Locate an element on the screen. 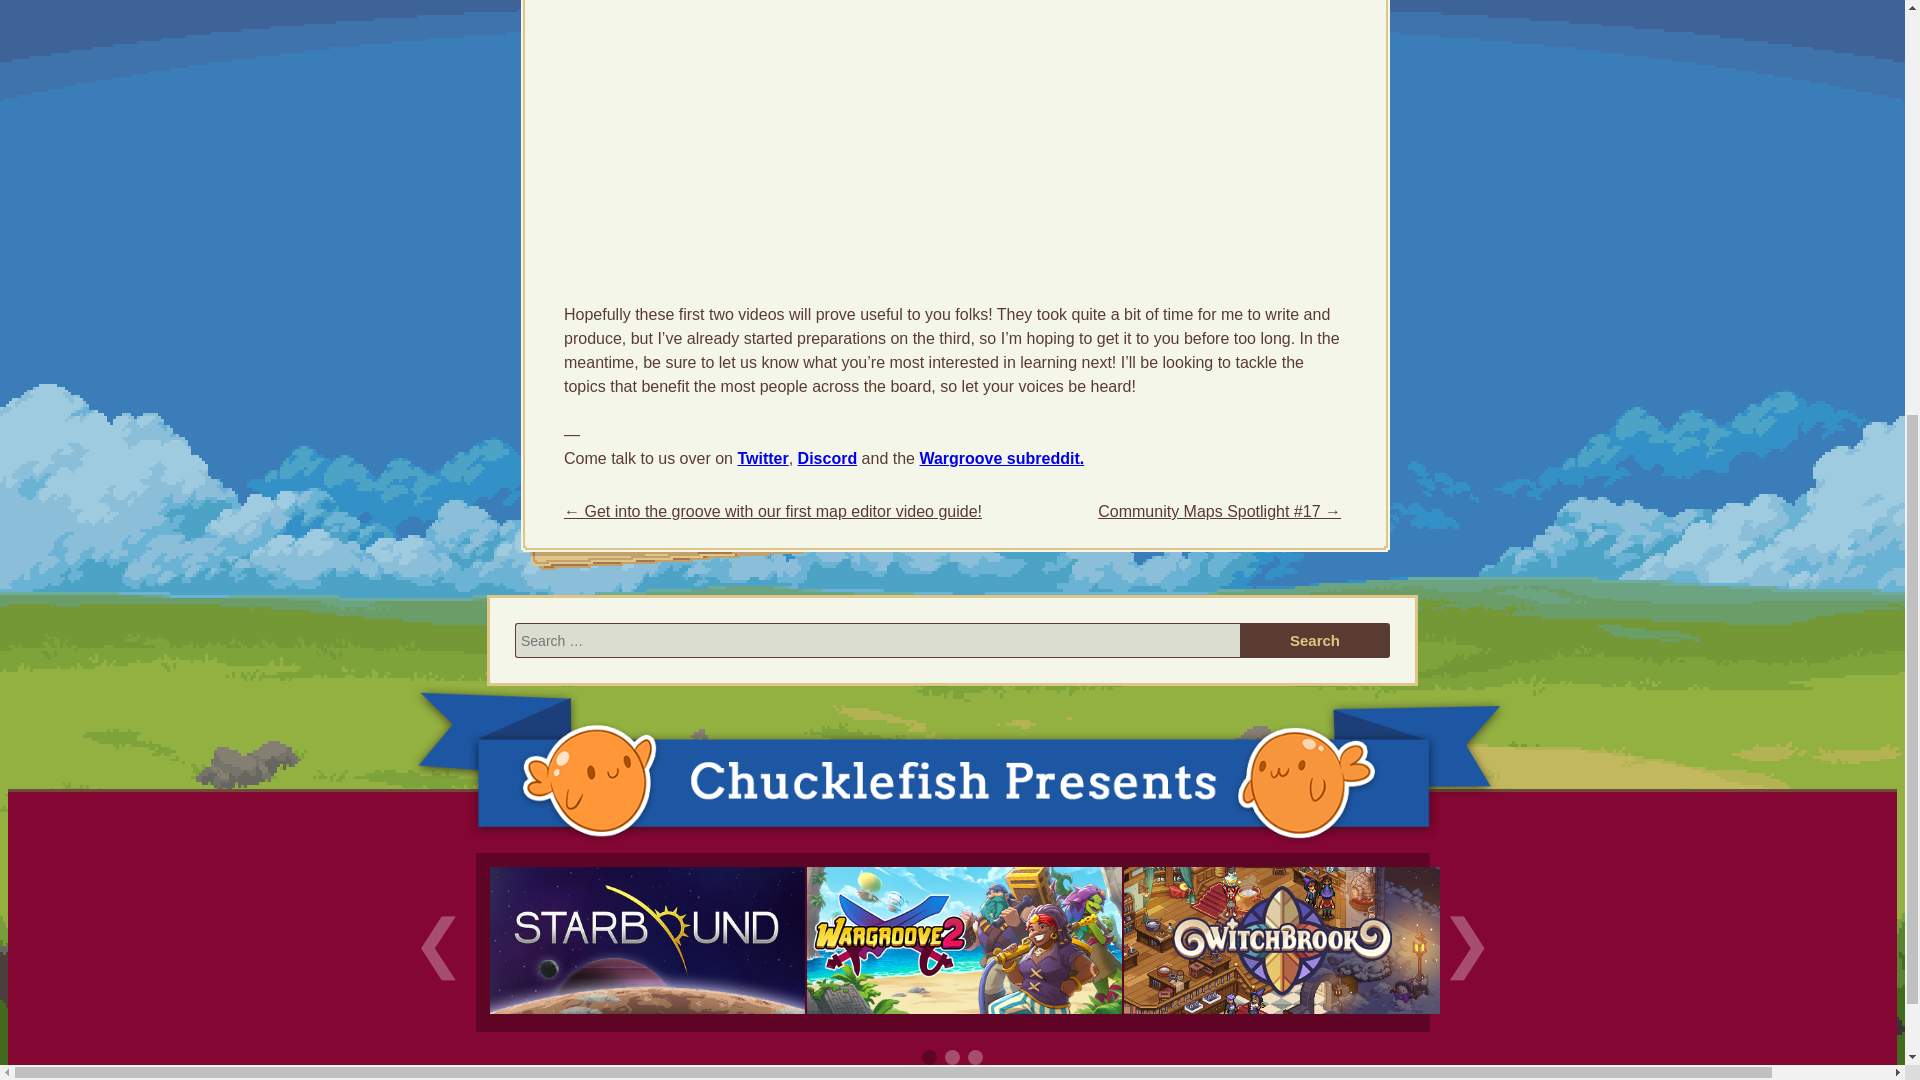 Image resolution: width=1920 pixels, height=1080 pixels. Double Trouble is located at coordinates (964, 1020).